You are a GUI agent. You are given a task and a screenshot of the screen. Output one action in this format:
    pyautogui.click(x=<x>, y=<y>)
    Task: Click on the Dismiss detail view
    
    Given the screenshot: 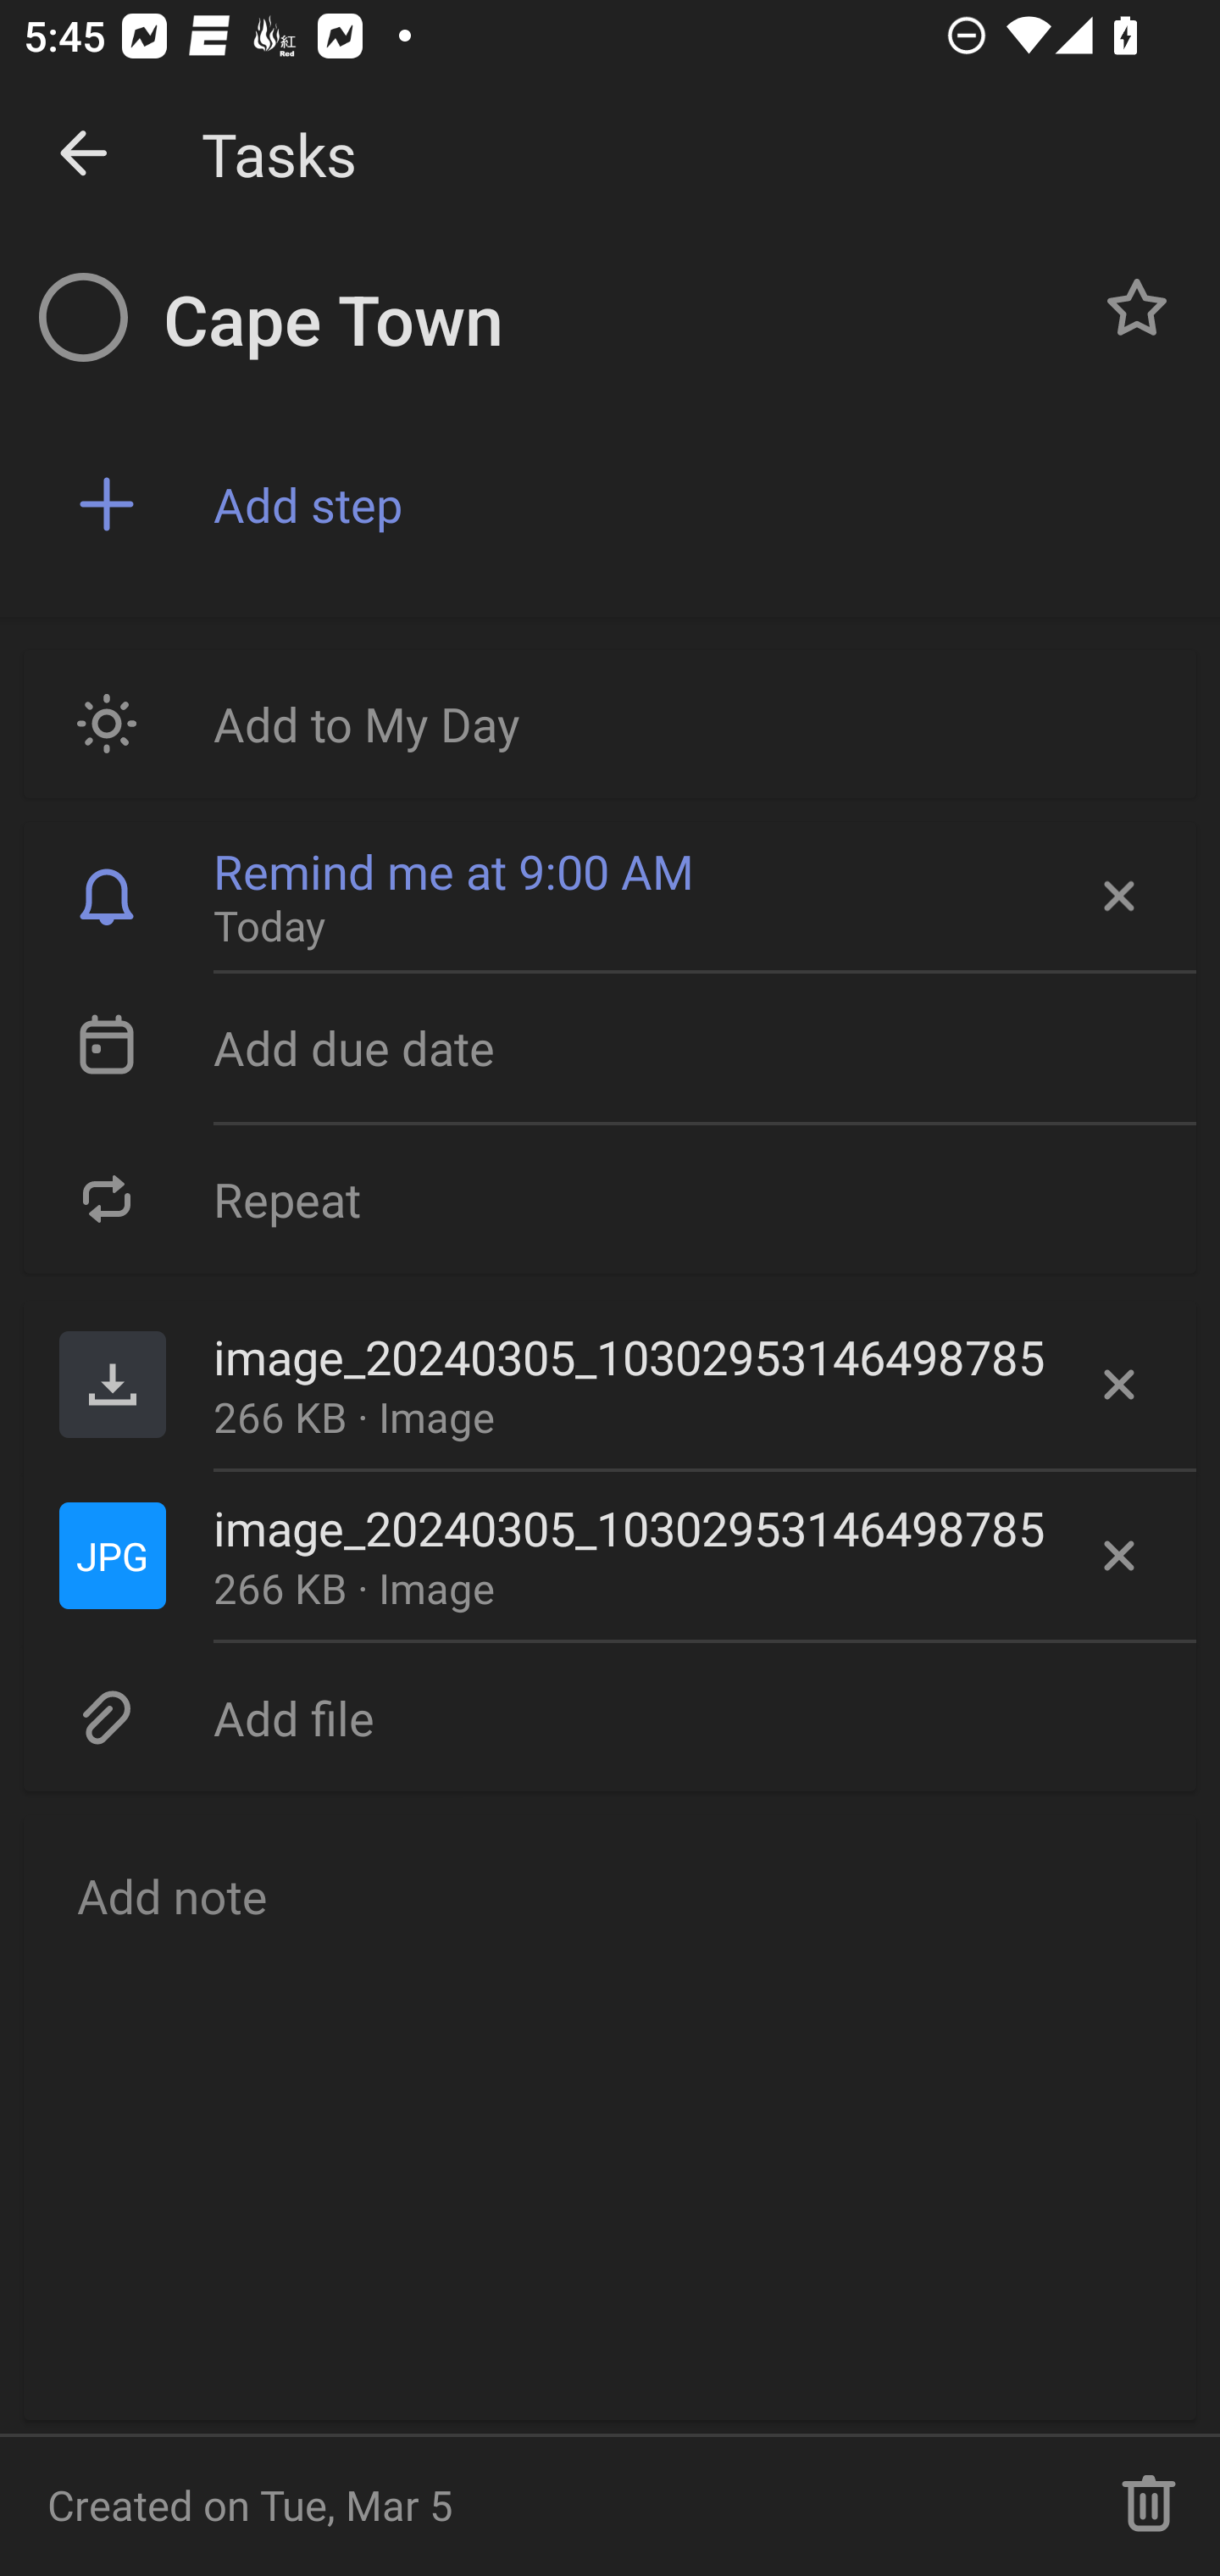 What is the action you would take?
    pyautogui.click(x=83, y=154)
    